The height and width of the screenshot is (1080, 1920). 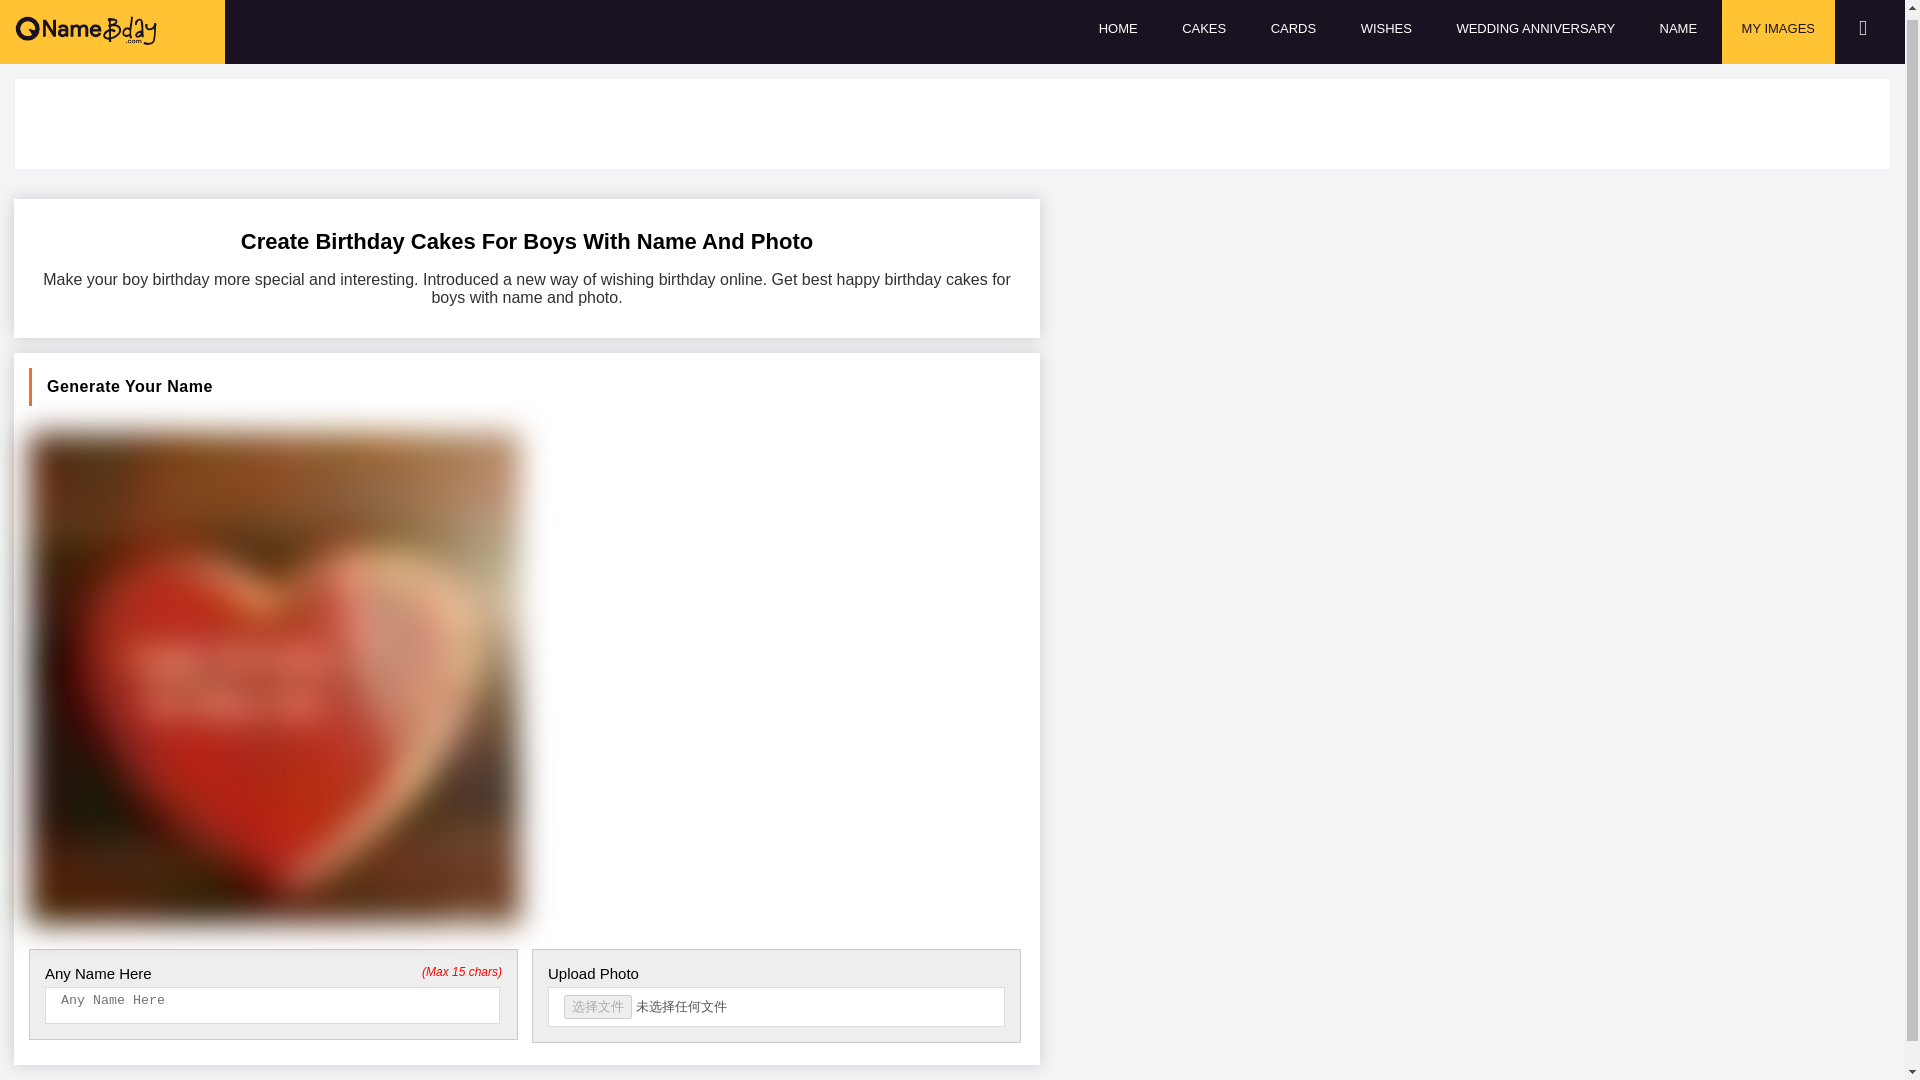 What do you see at coordinates (1778, 32) in the screenshot?
I see `MY IMAGES` at bounding box center [1778, 32].